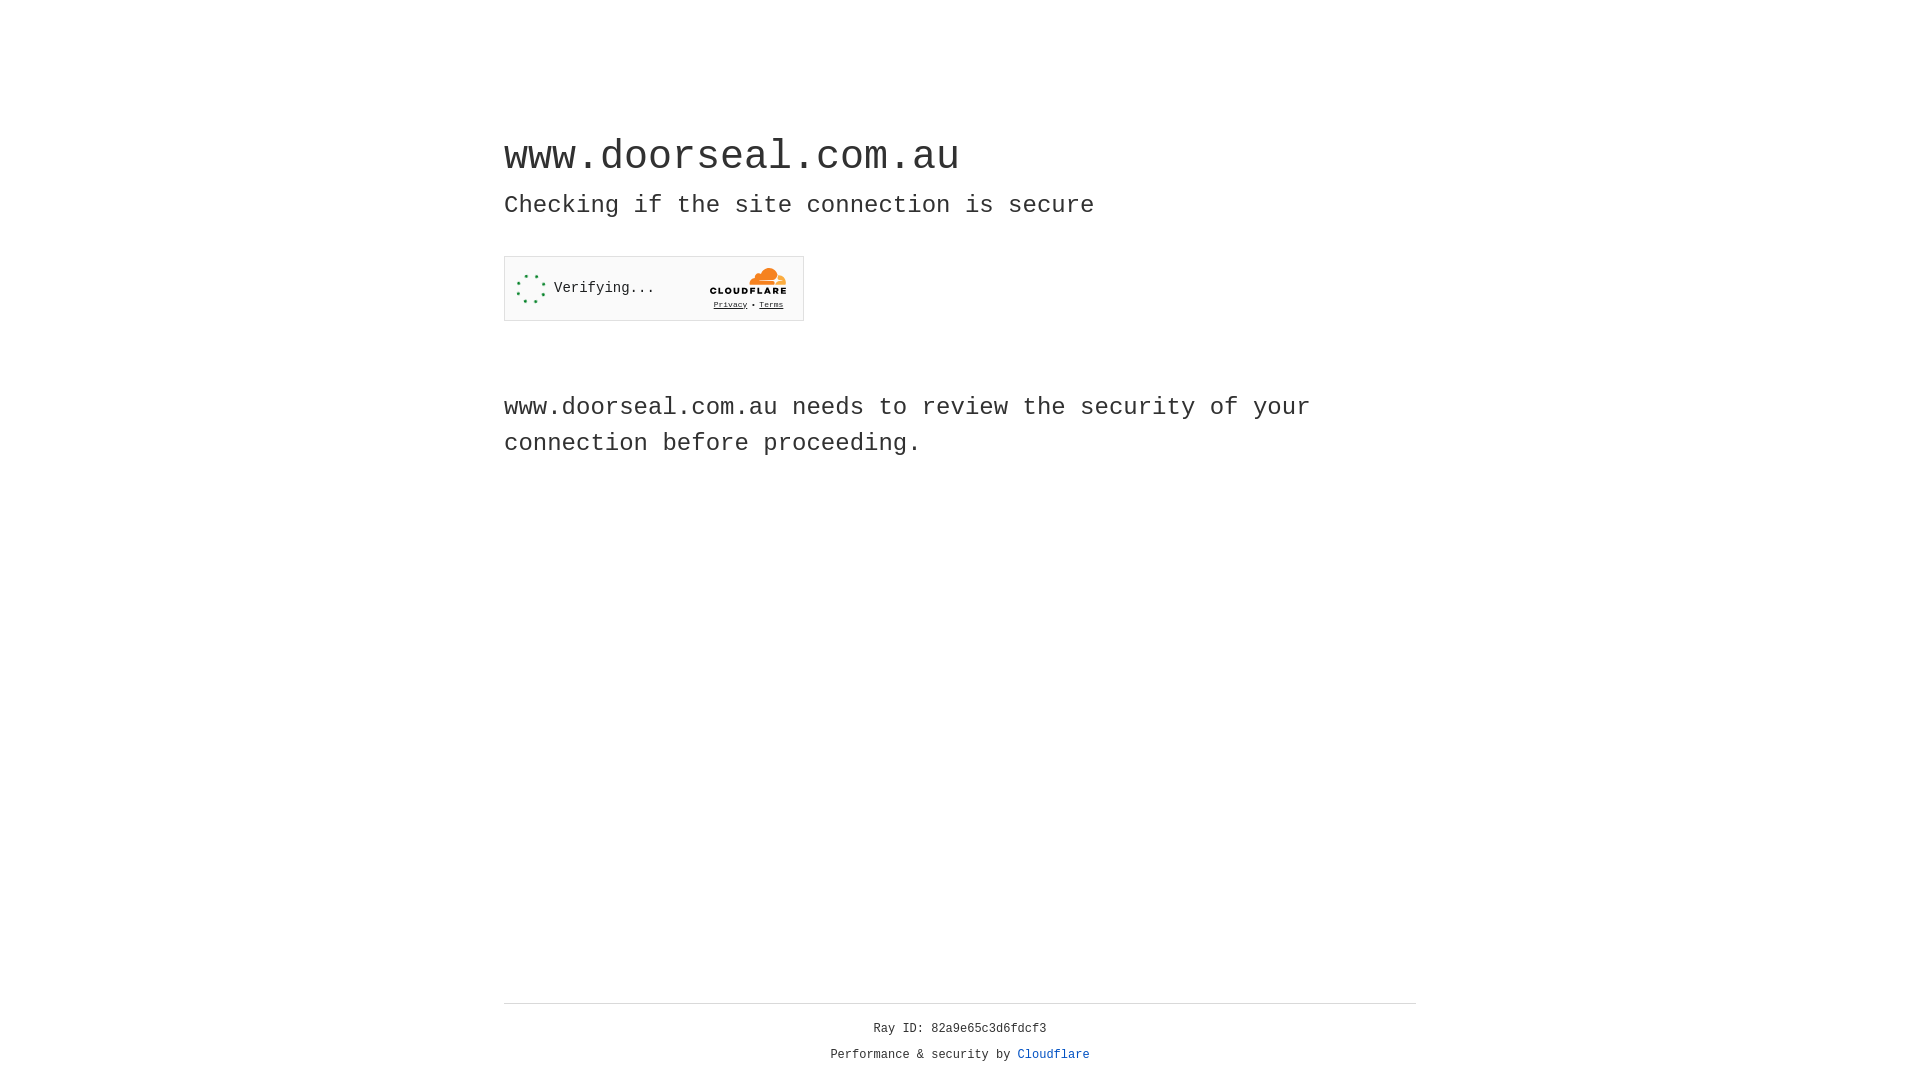  What do you see at coordinates (654, 288) in the screenshot?
I see `Widget containing a Cloudflare security challenge` at bounding box center [654, 288].